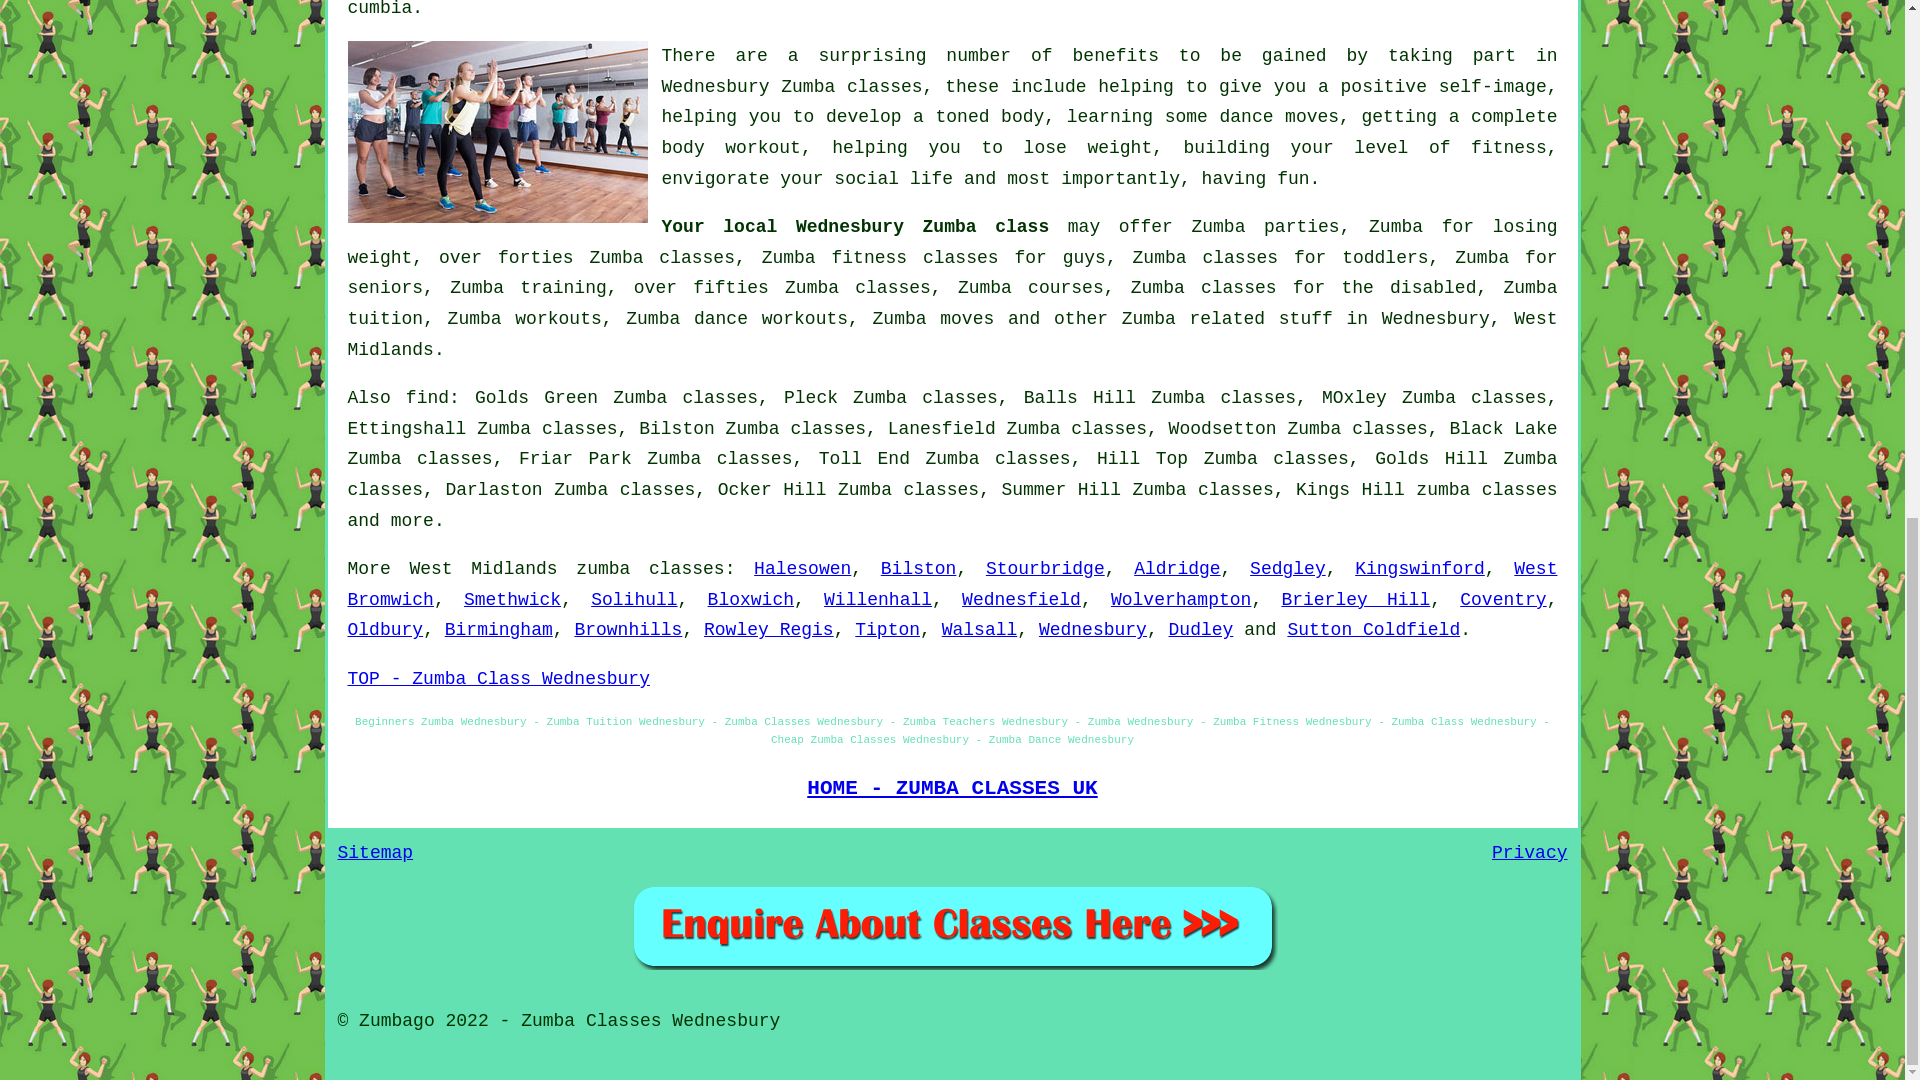  What do you see at coordinates (952, 926) in the screenshot?
I see `Book Zumba Classes` at bounding box center [952, 926].